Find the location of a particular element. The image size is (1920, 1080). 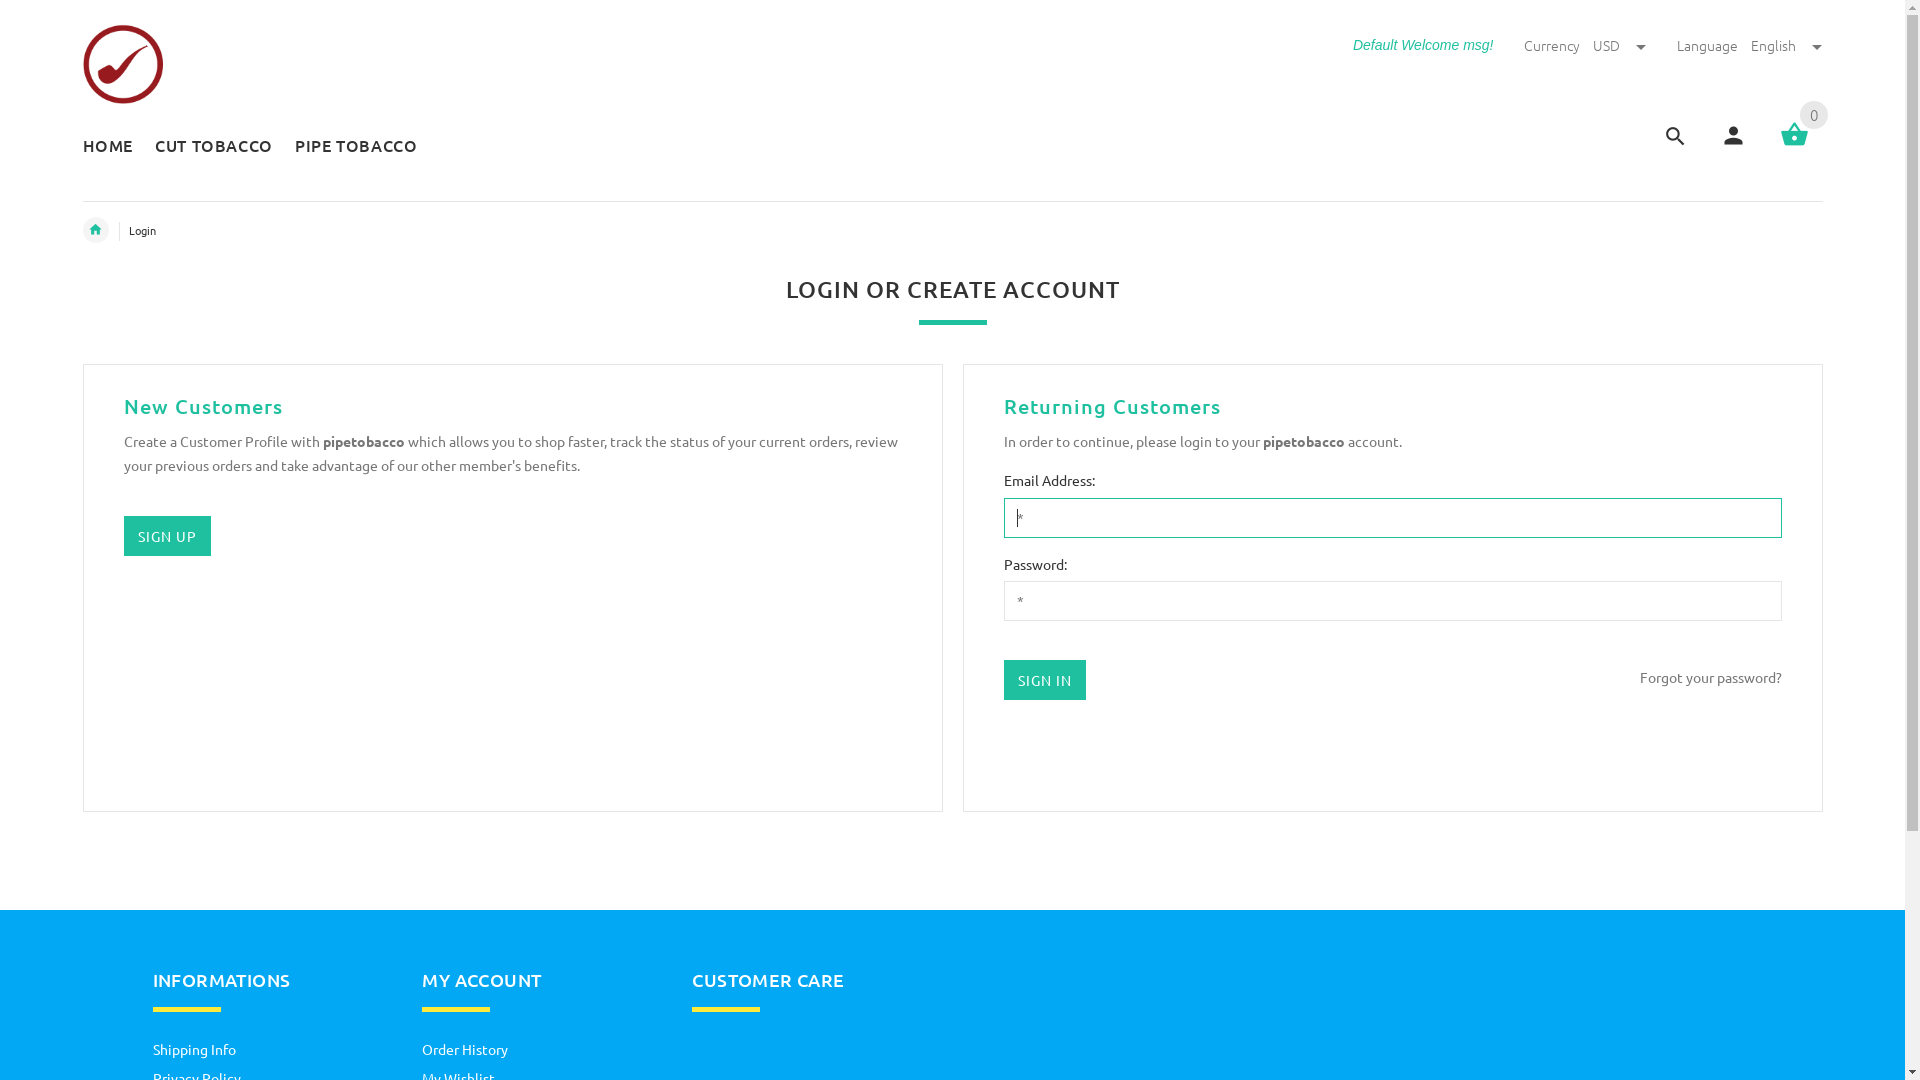

Shipping Info is located at coordinates (194, 1049).